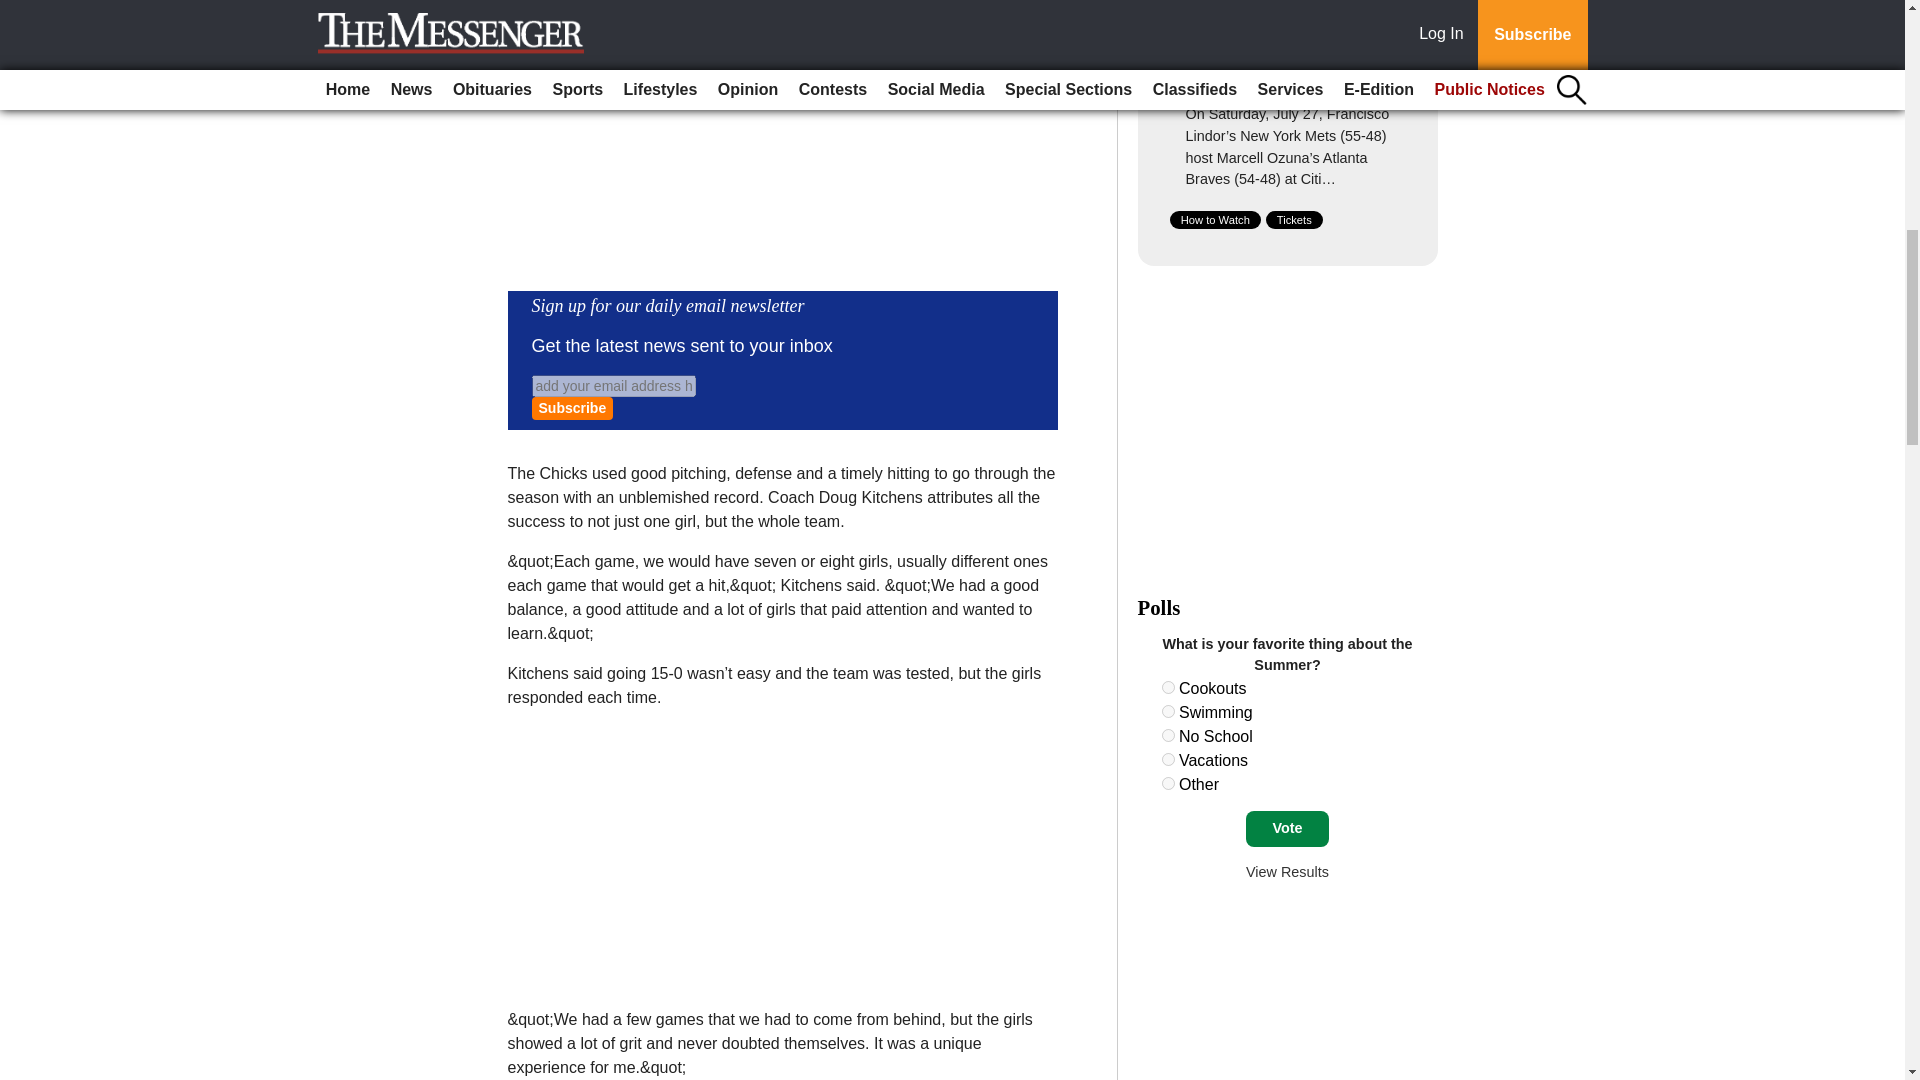  I want to click on 7277, so click(1168, 758).